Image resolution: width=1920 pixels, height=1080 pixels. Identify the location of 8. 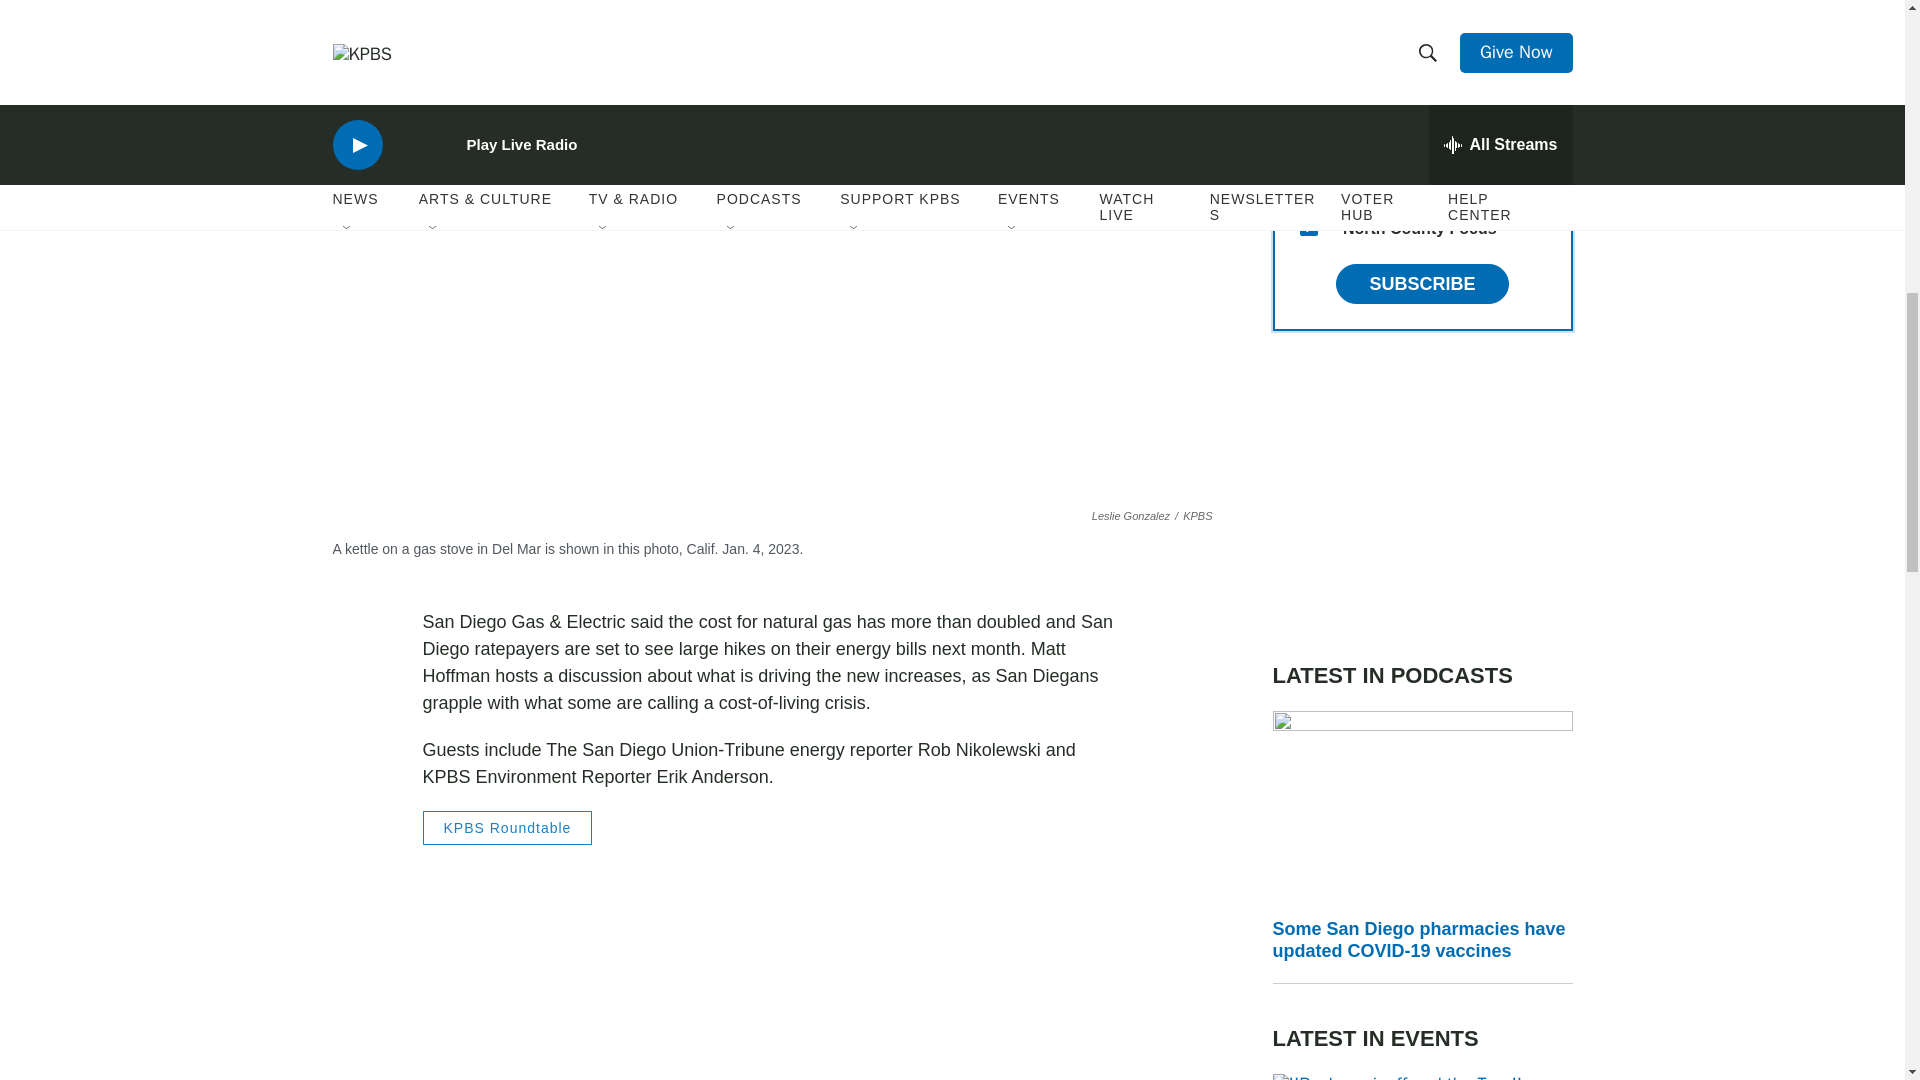
(1308, 178).